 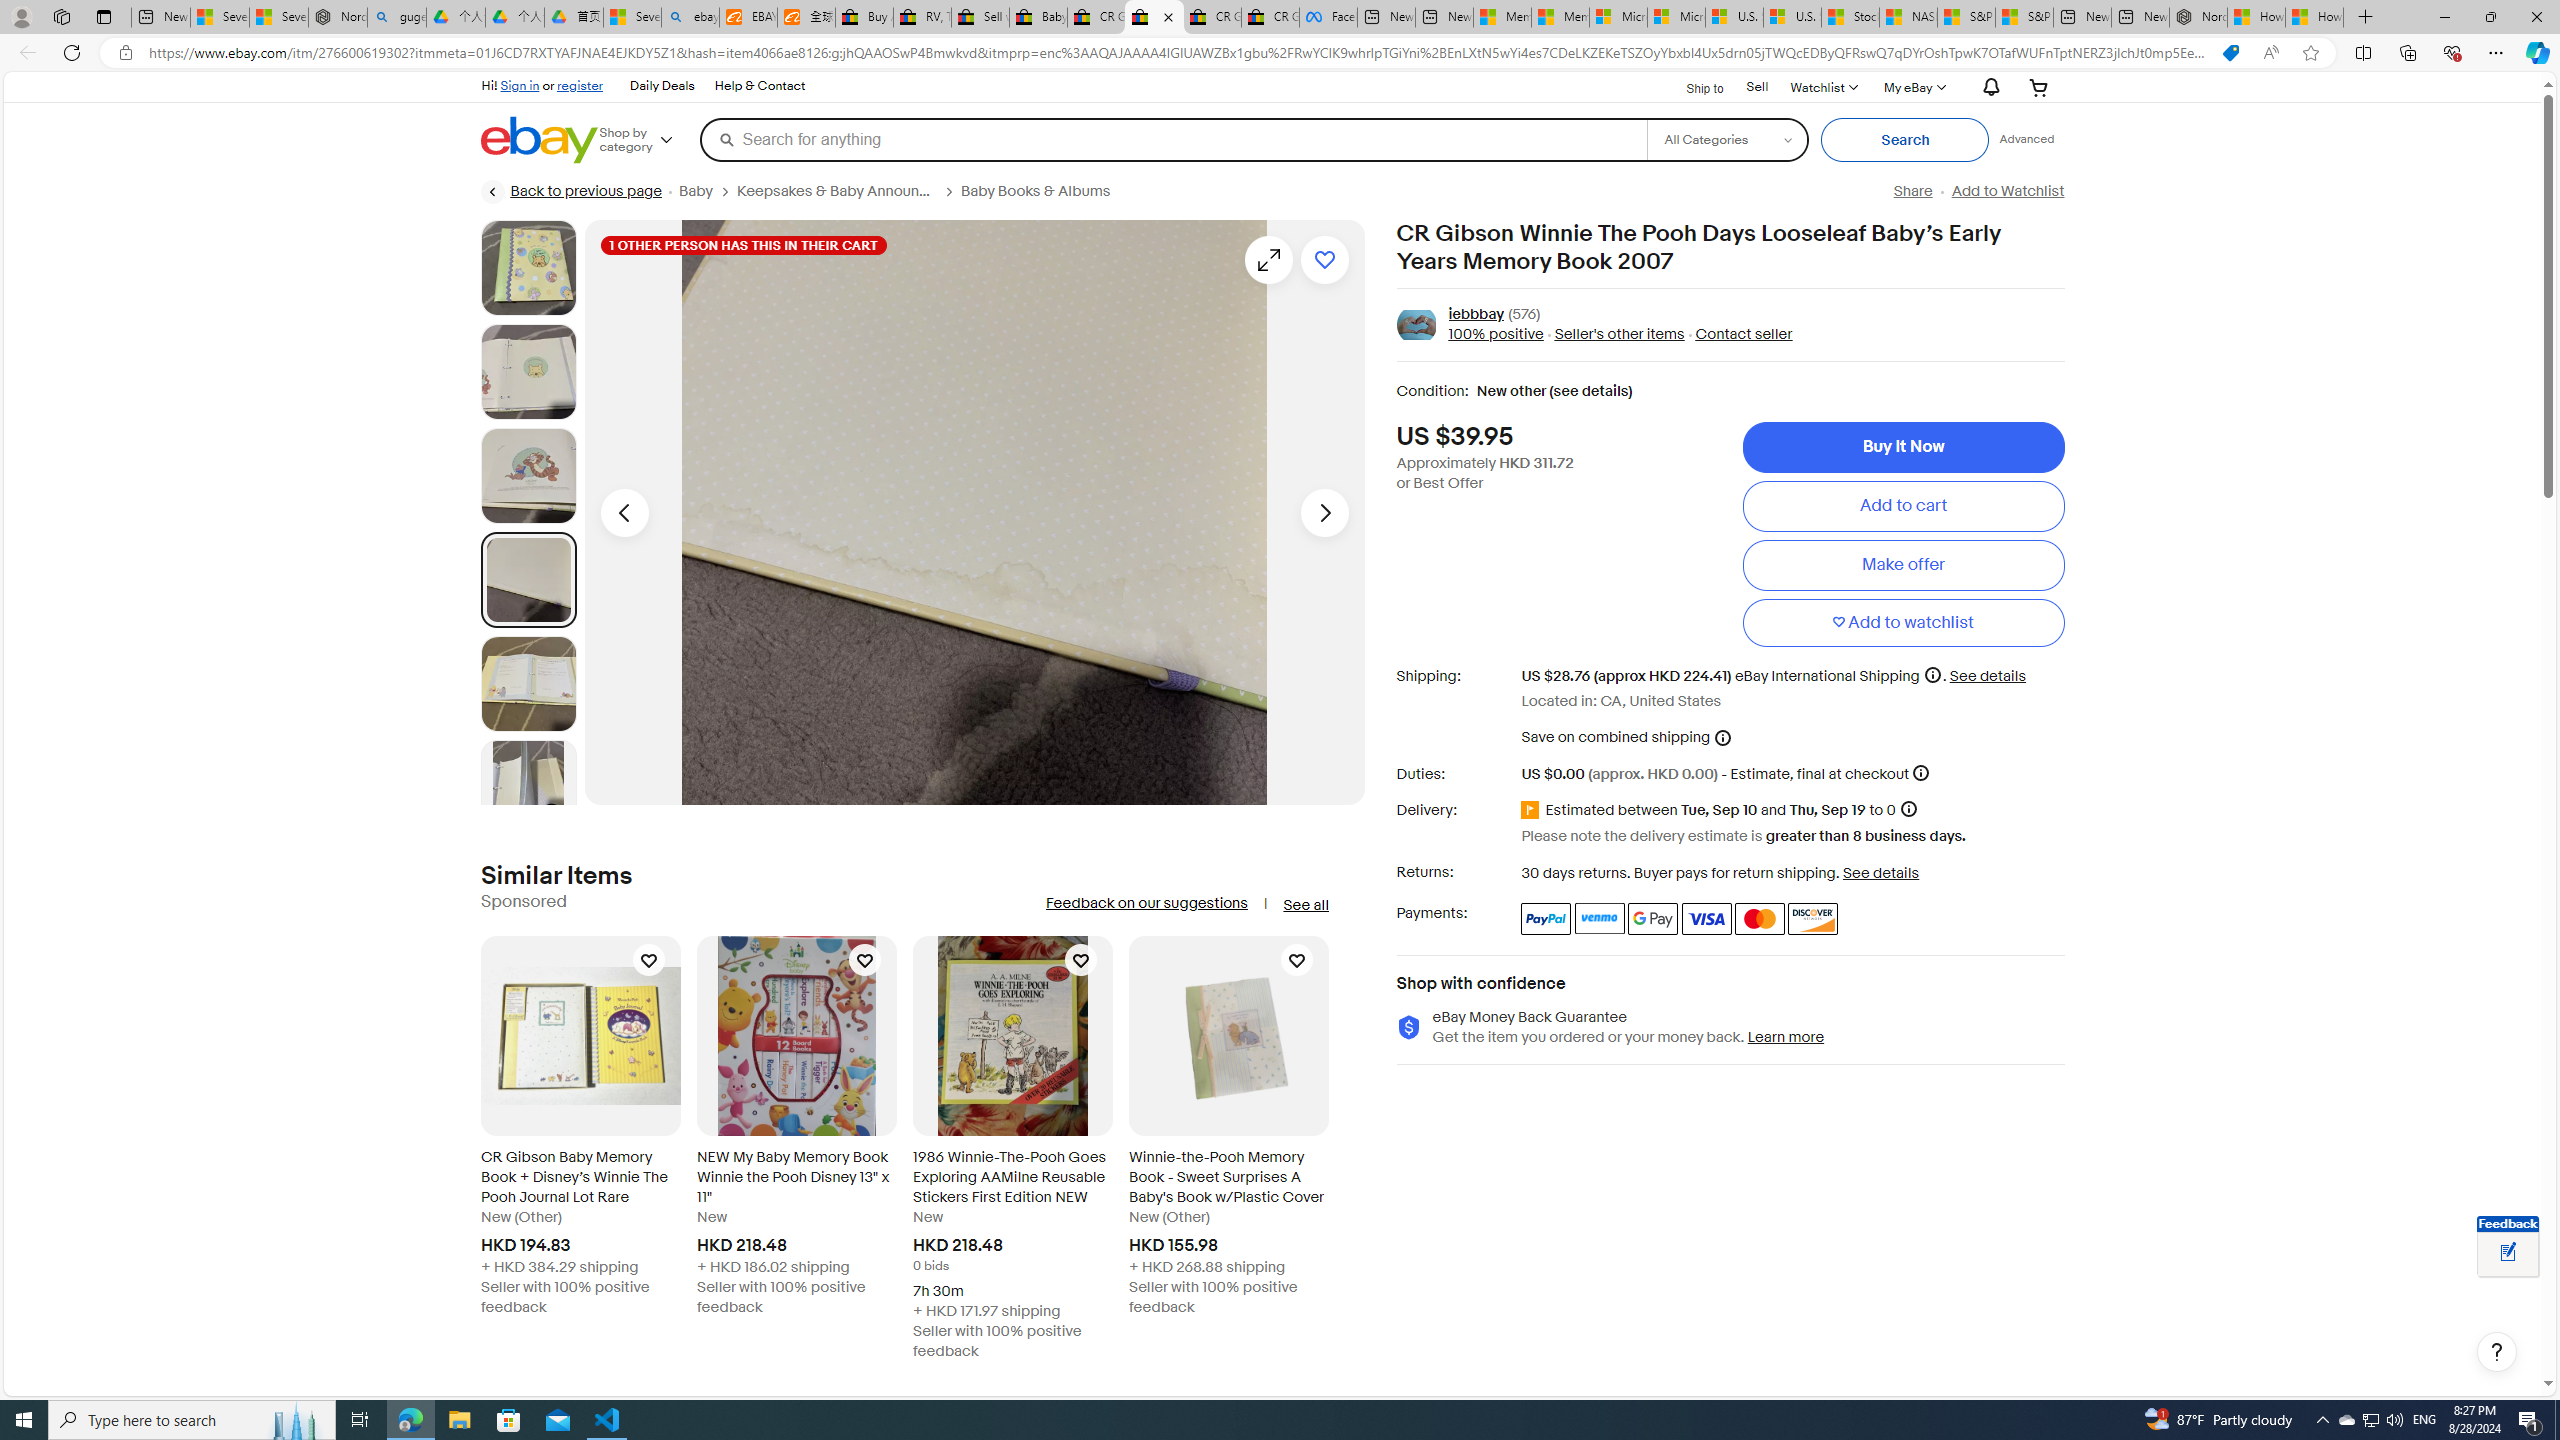 I want to click on Keepsakes & Baby Announcements, so click(x=836, y=191).